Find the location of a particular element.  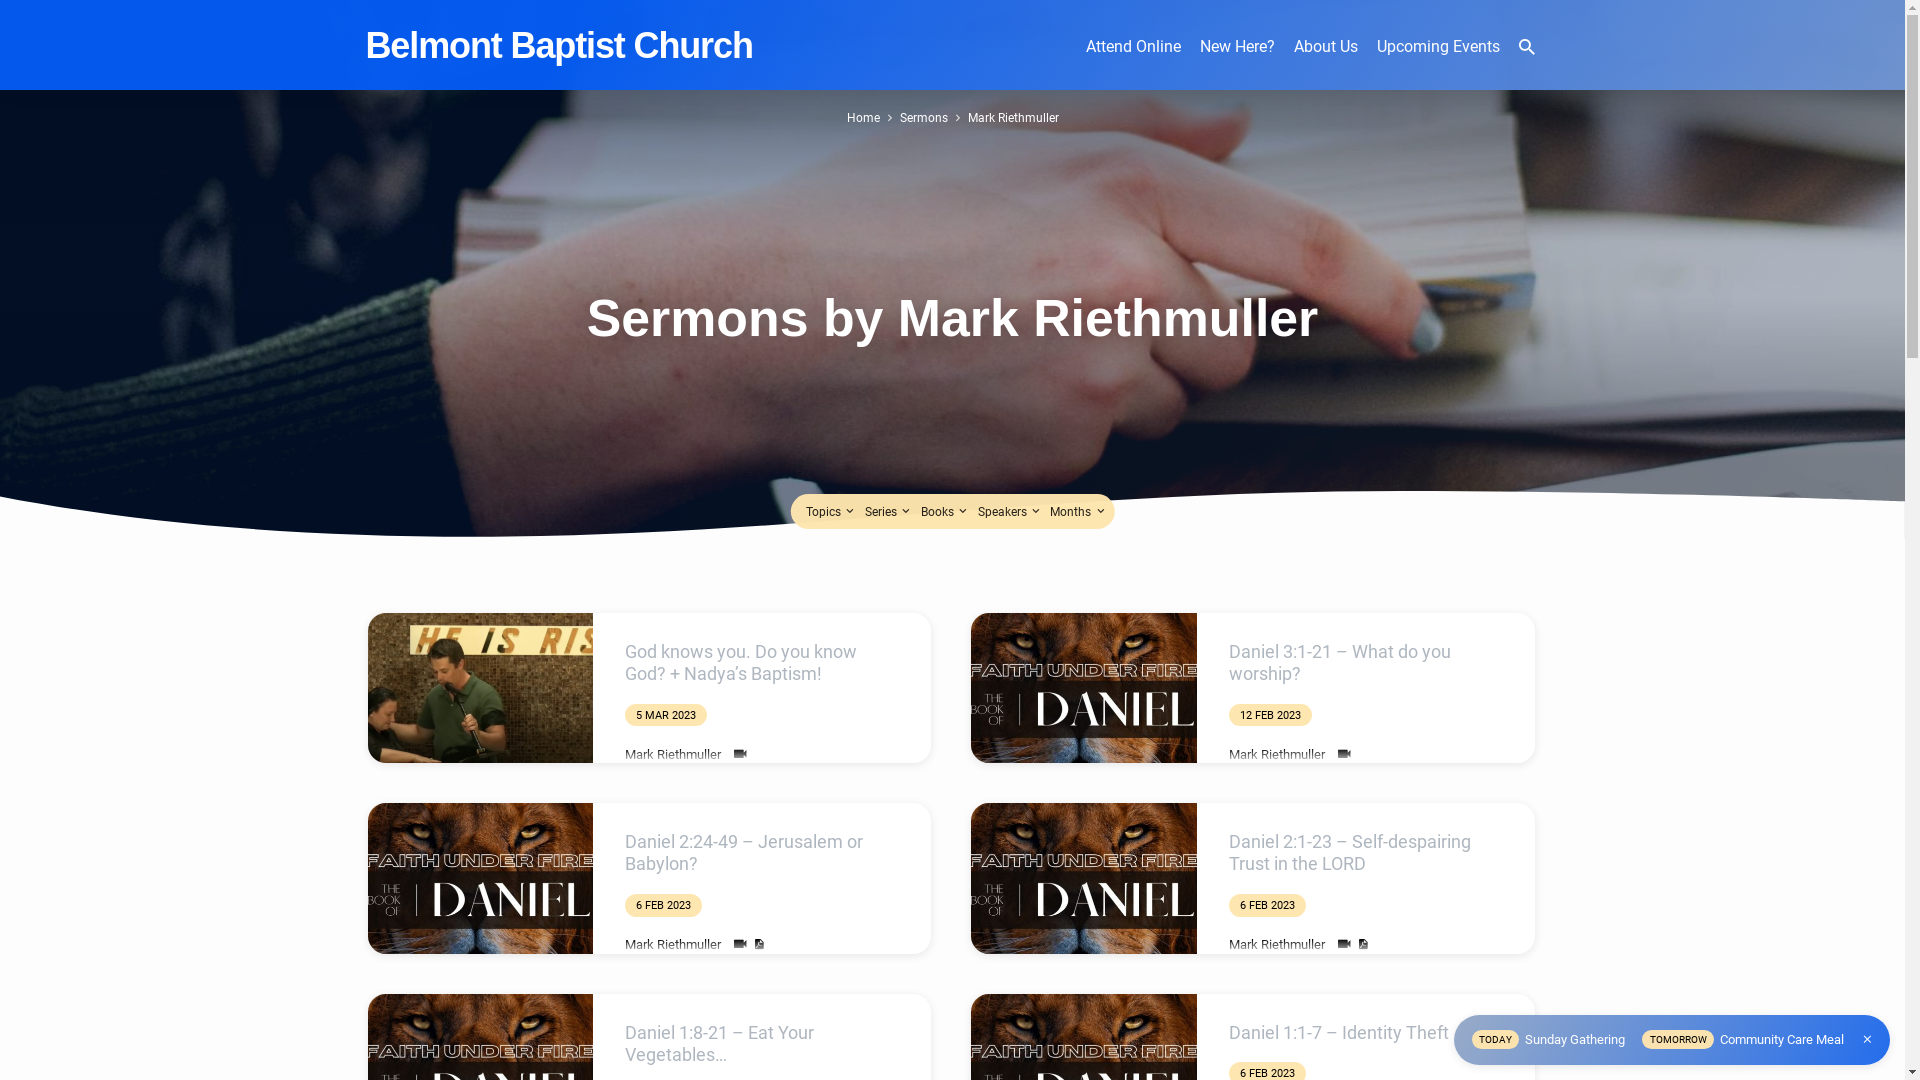

Watch Video is located at coordinates (740, 944).